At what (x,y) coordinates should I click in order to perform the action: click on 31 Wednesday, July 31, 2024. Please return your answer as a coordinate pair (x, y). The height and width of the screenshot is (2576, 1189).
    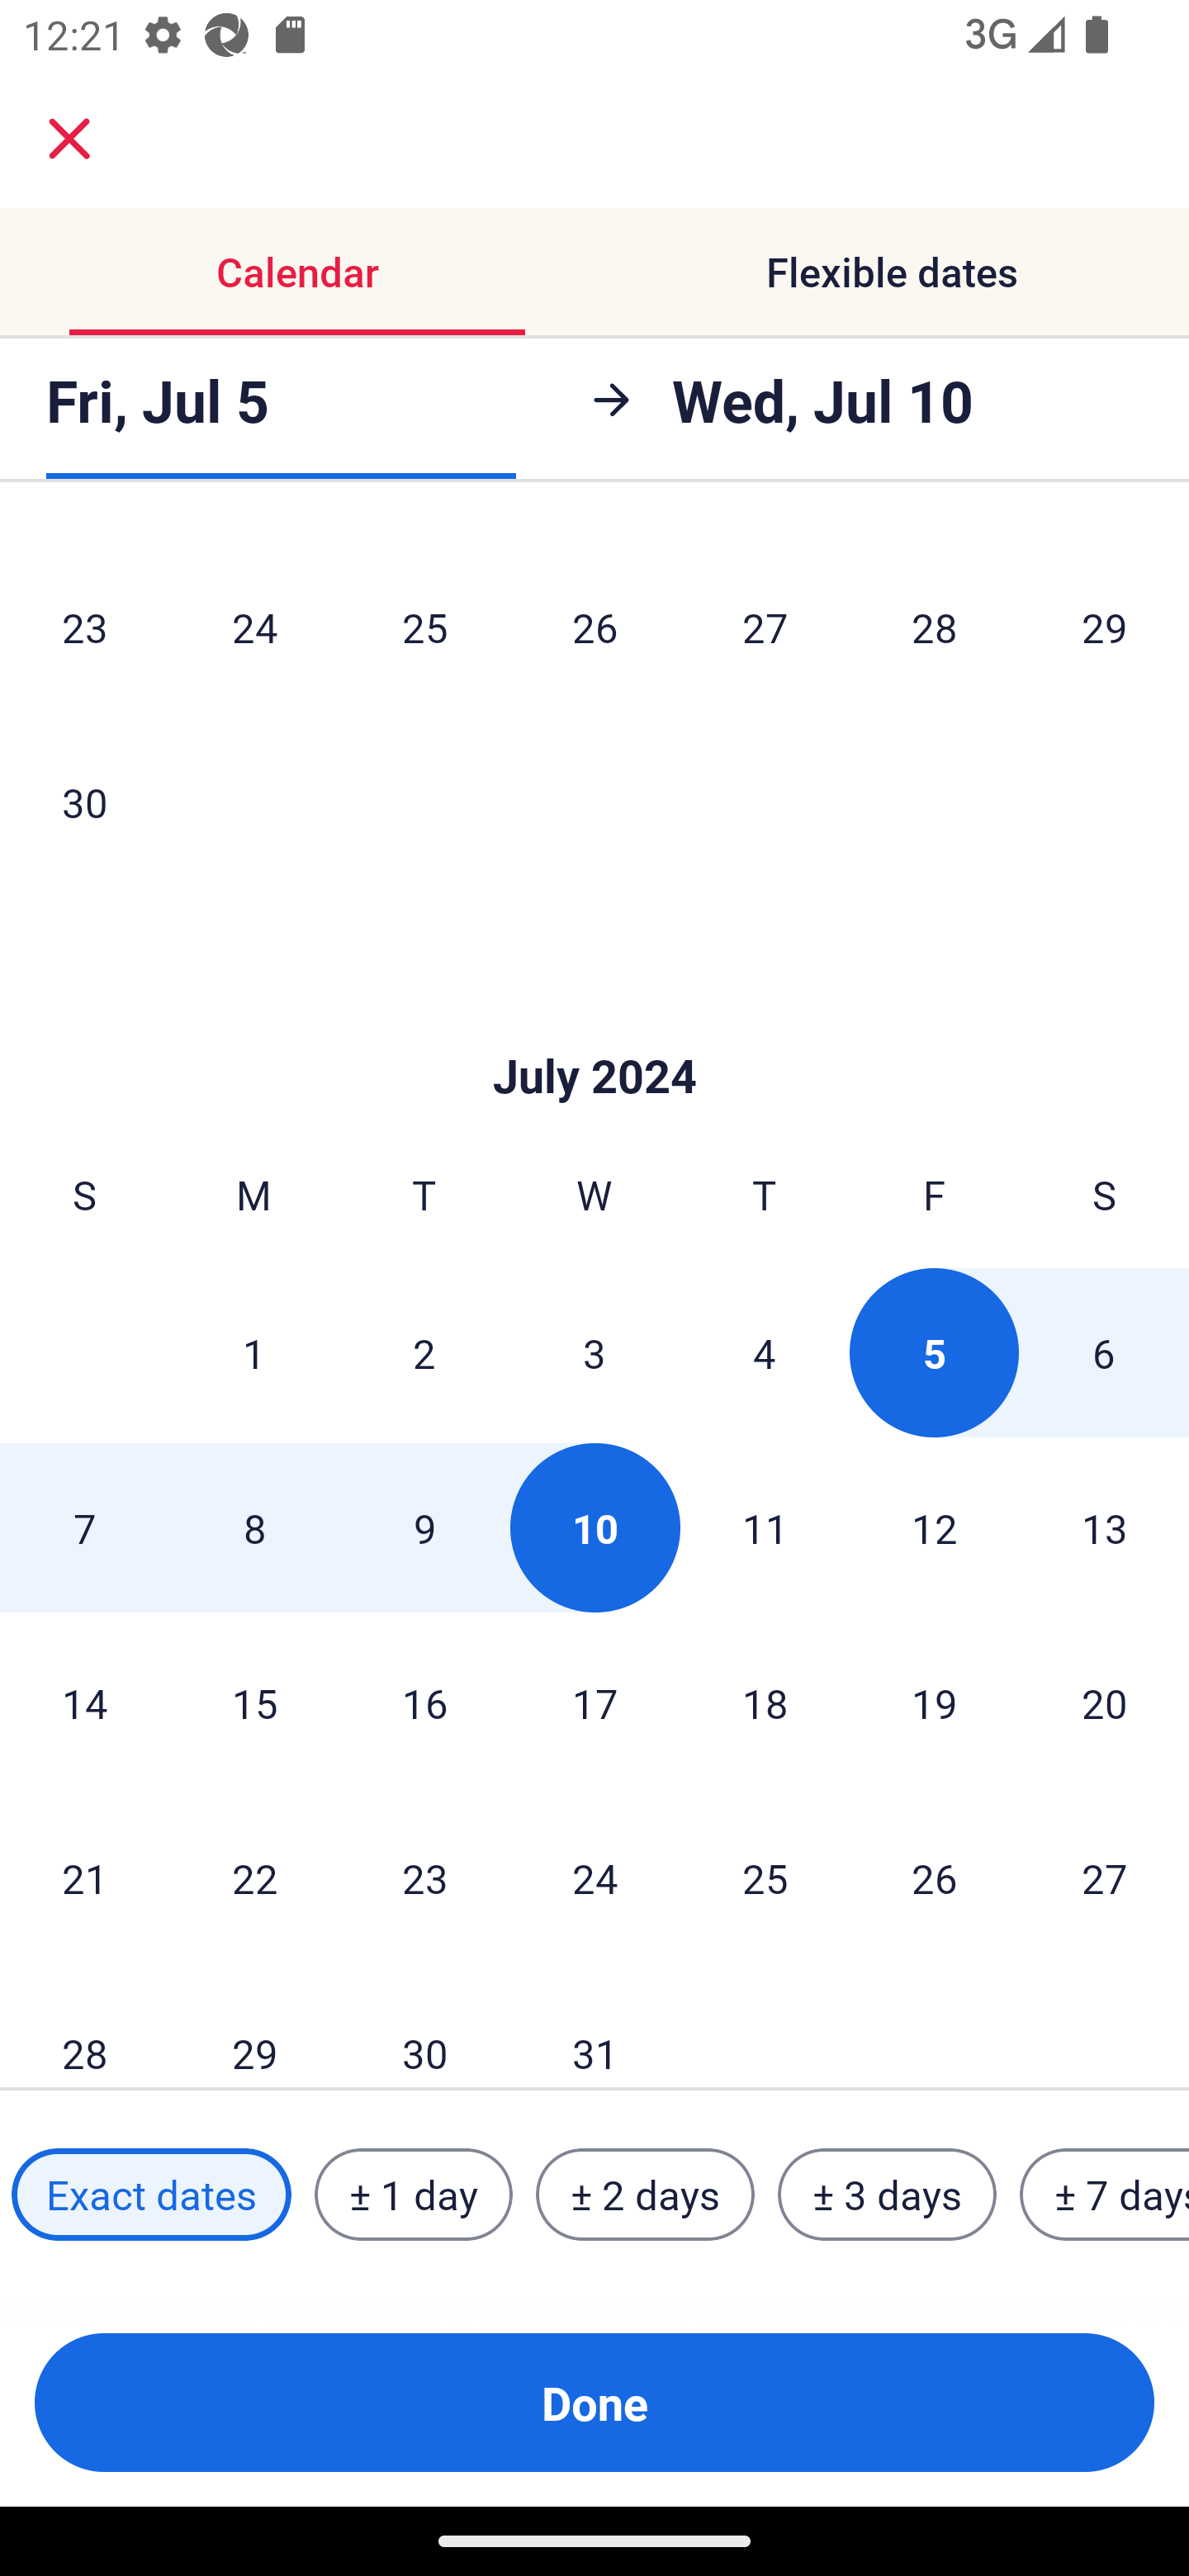
    Looking at the image, I should click on (594, 2027).